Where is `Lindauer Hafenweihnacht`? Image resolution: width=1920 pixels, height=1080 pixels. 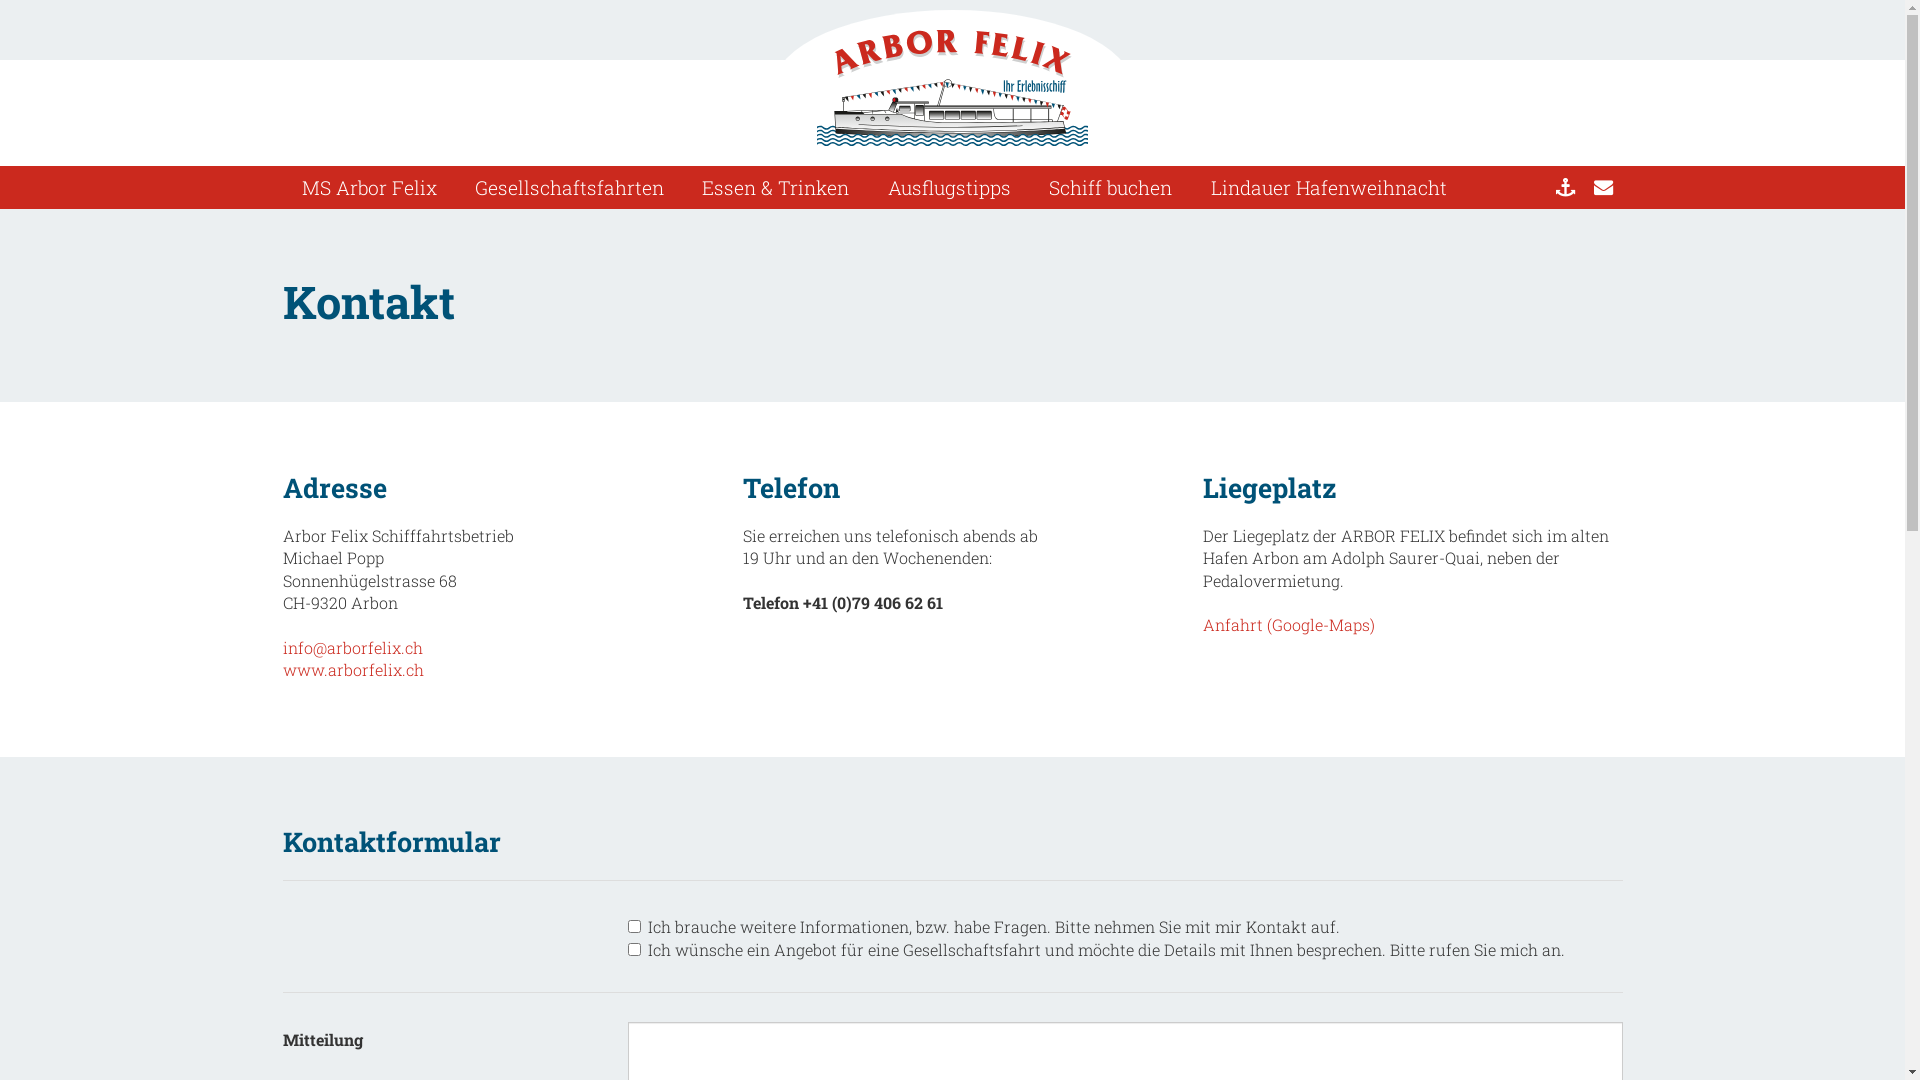
Lindauer Hafenweihnacht is located at coordinates (1328, 188).